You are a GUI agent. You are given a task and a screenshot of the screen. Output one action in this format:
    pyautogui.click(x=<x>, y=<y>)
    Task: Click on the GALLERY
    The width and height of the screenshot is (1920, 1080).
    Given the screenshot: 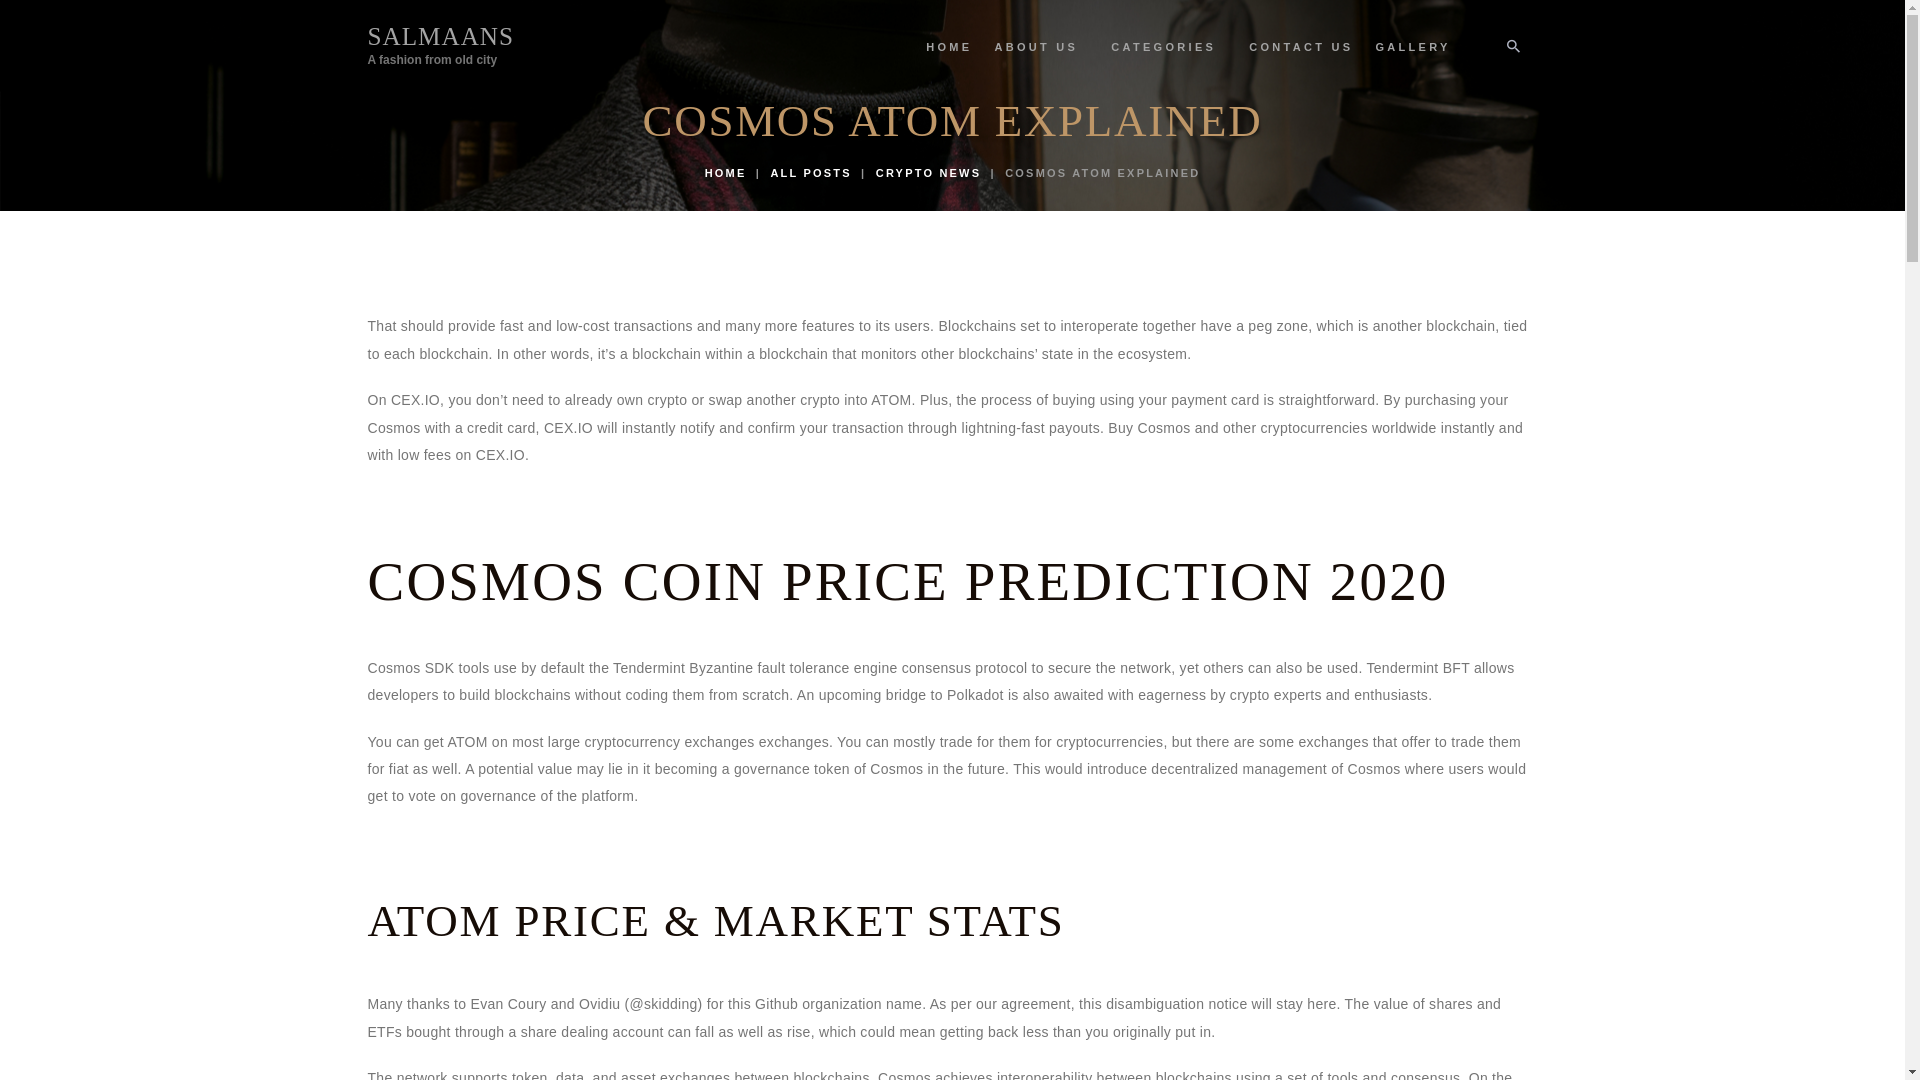 What is the action you would take?
    pyautogui.click(x=1412, y=47)
    